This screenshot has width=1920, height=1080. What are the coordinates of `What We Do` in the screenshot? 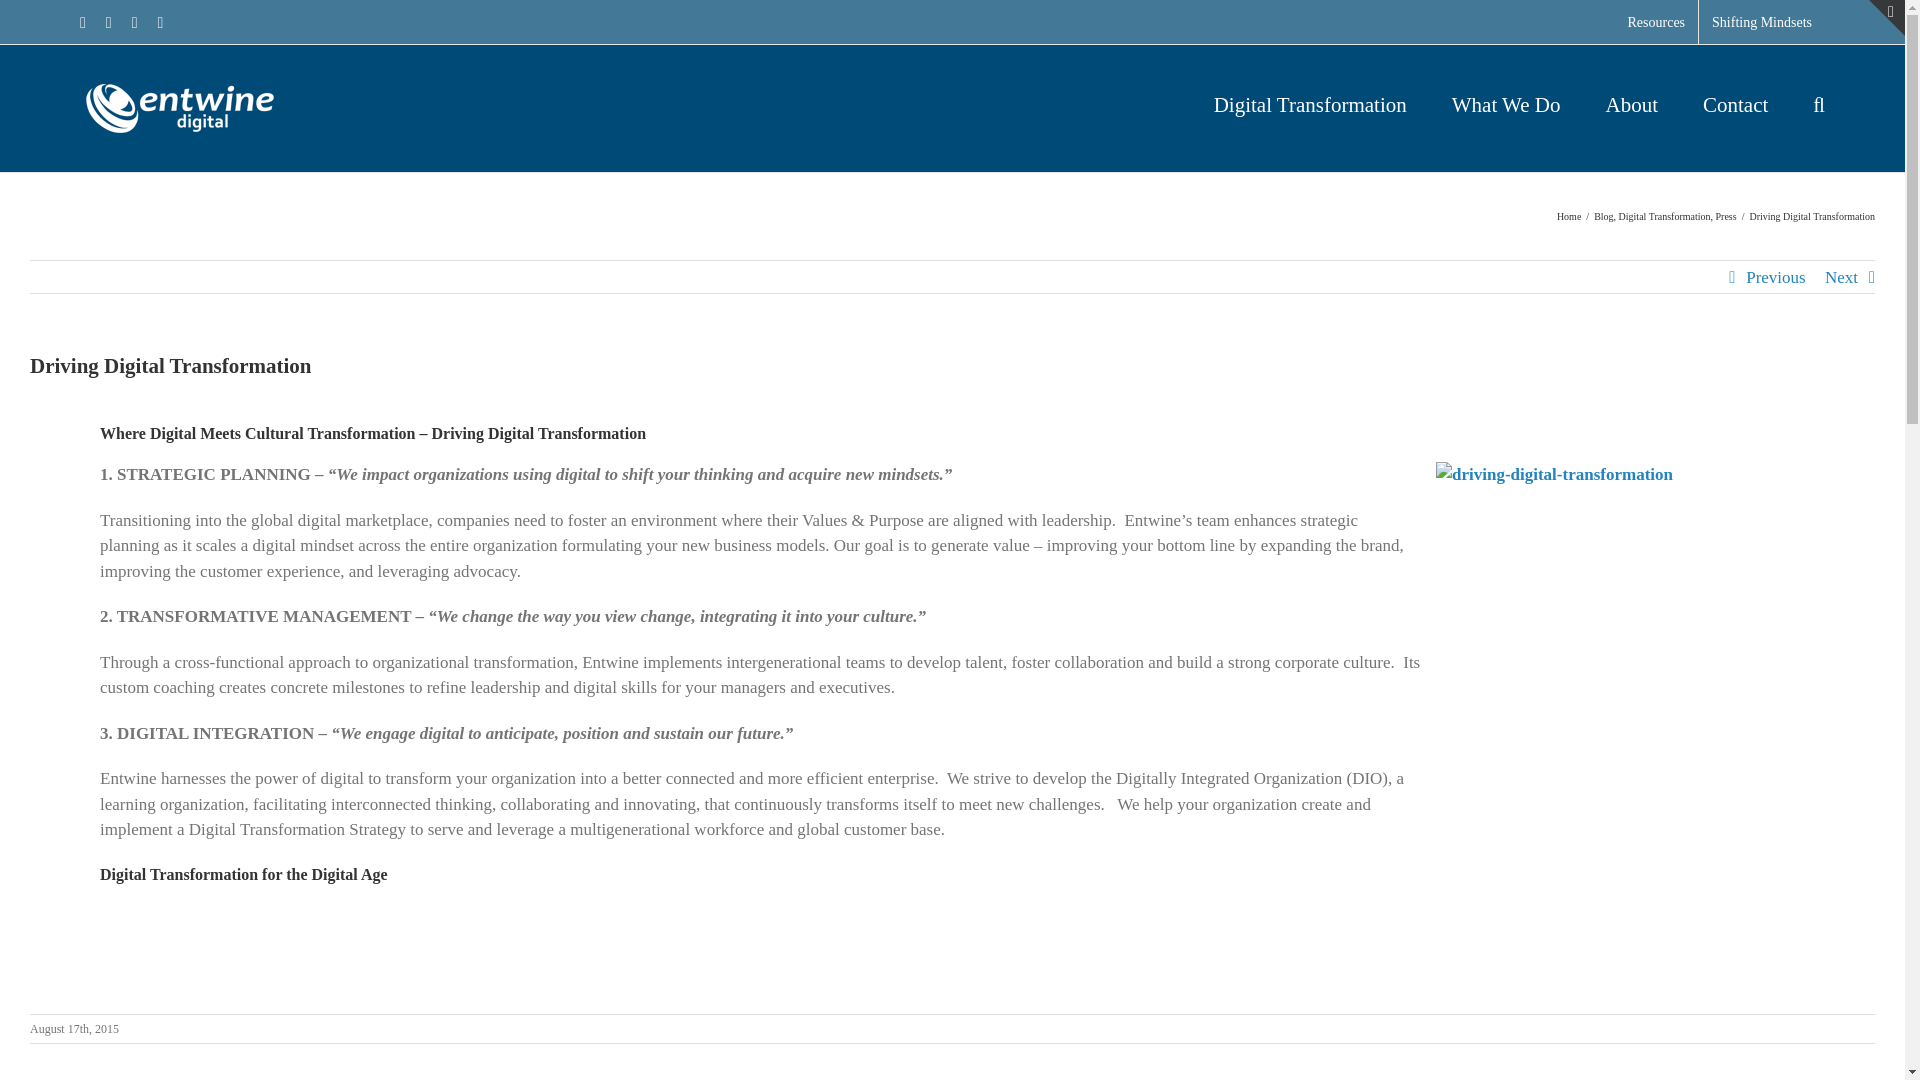 It's located at (1506, 102).